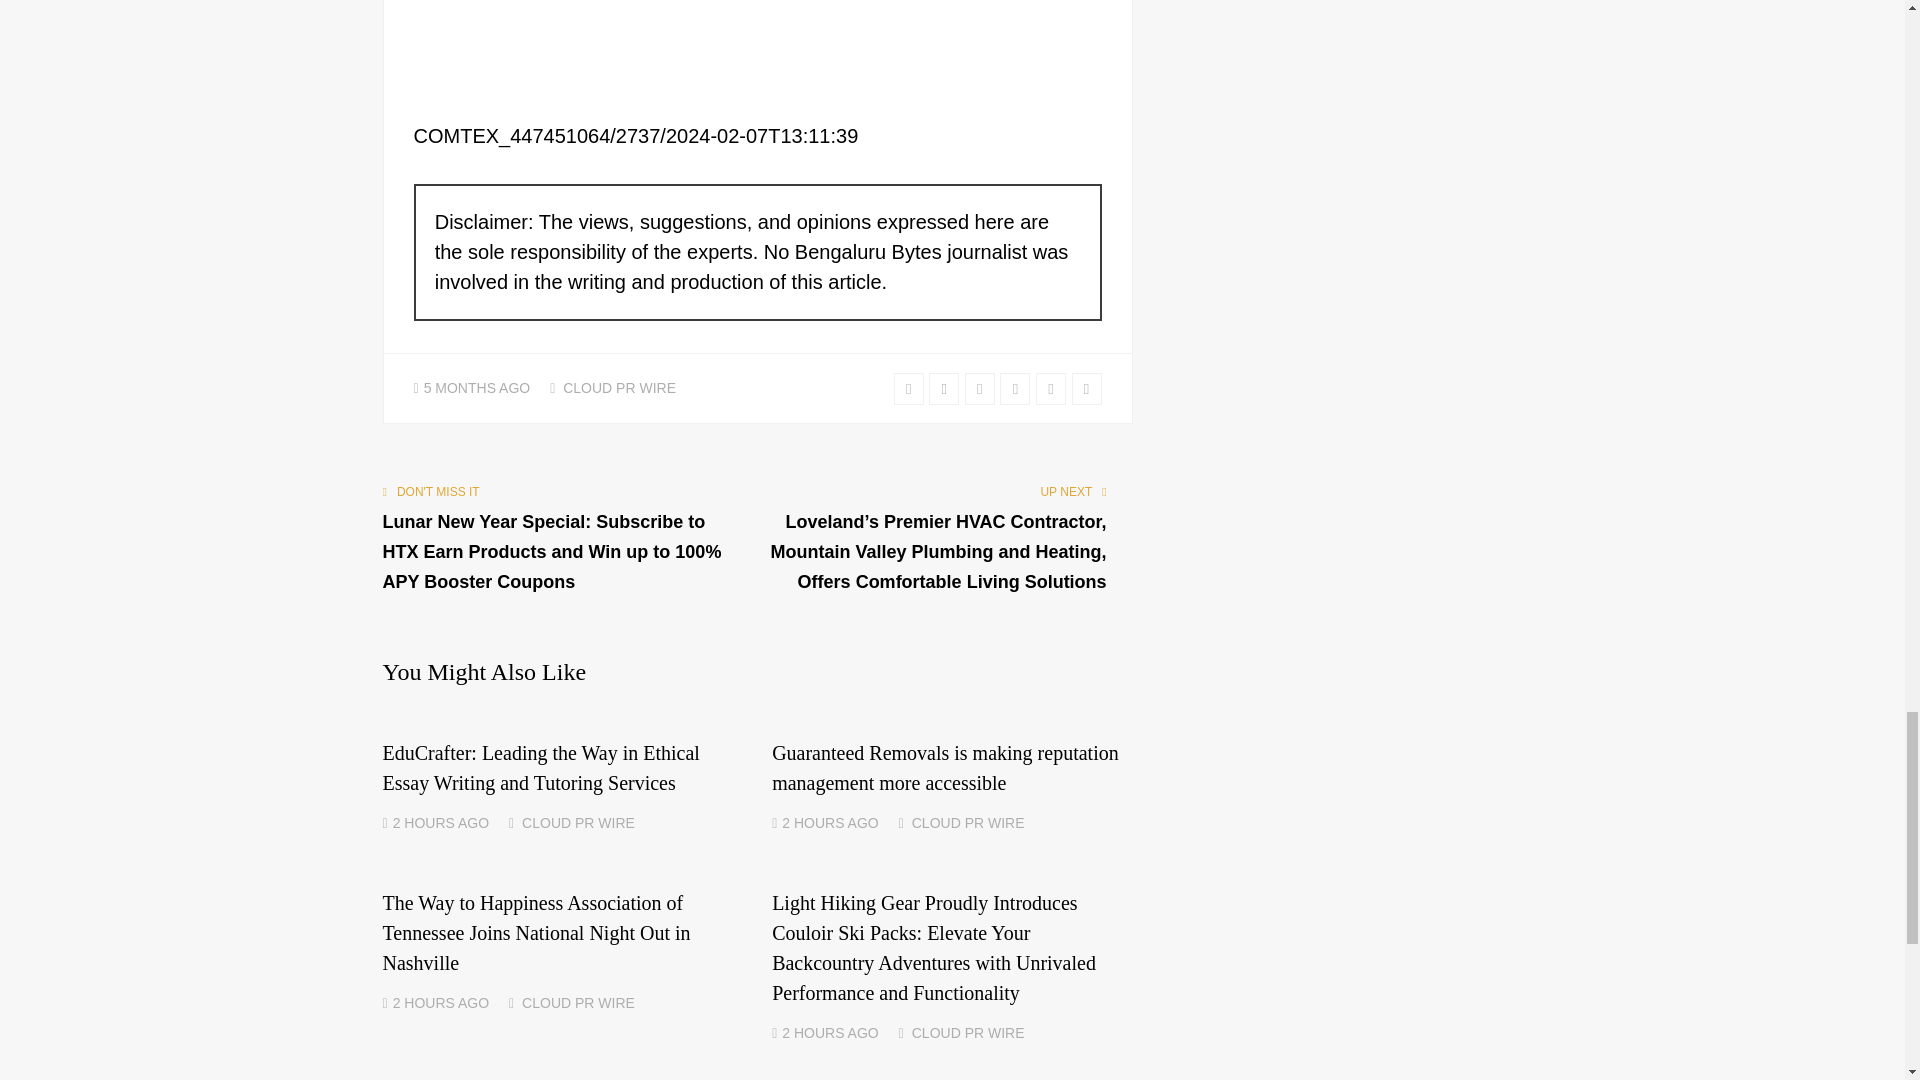 This screenshot has height=1080, width=1920. Describe the element at coordinates (968, 822) in the screenshot. I see `CLOUD PR WIRE` at that location.